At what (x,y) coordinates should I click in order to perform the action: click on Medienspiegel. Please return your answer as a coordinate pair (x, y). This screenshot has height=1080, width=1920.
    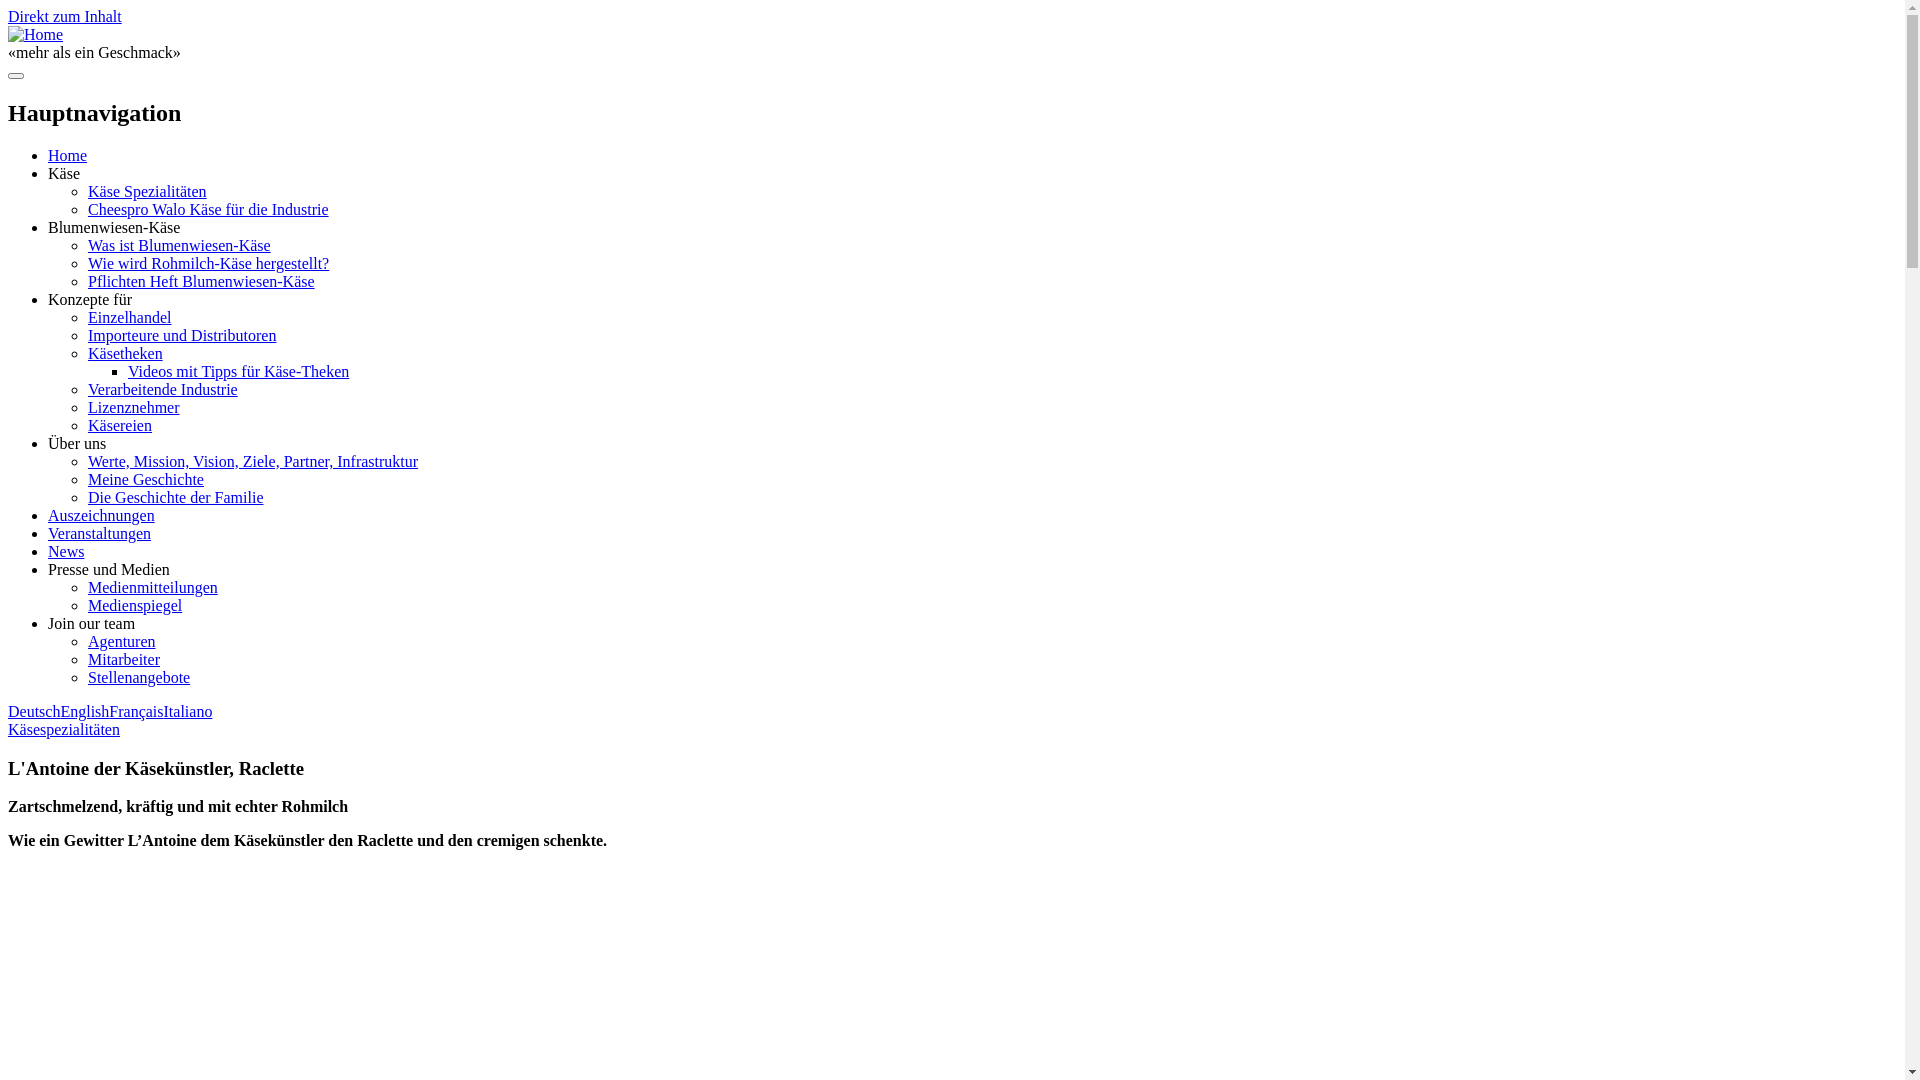
    Looking at the image, I should click on (135, 606).